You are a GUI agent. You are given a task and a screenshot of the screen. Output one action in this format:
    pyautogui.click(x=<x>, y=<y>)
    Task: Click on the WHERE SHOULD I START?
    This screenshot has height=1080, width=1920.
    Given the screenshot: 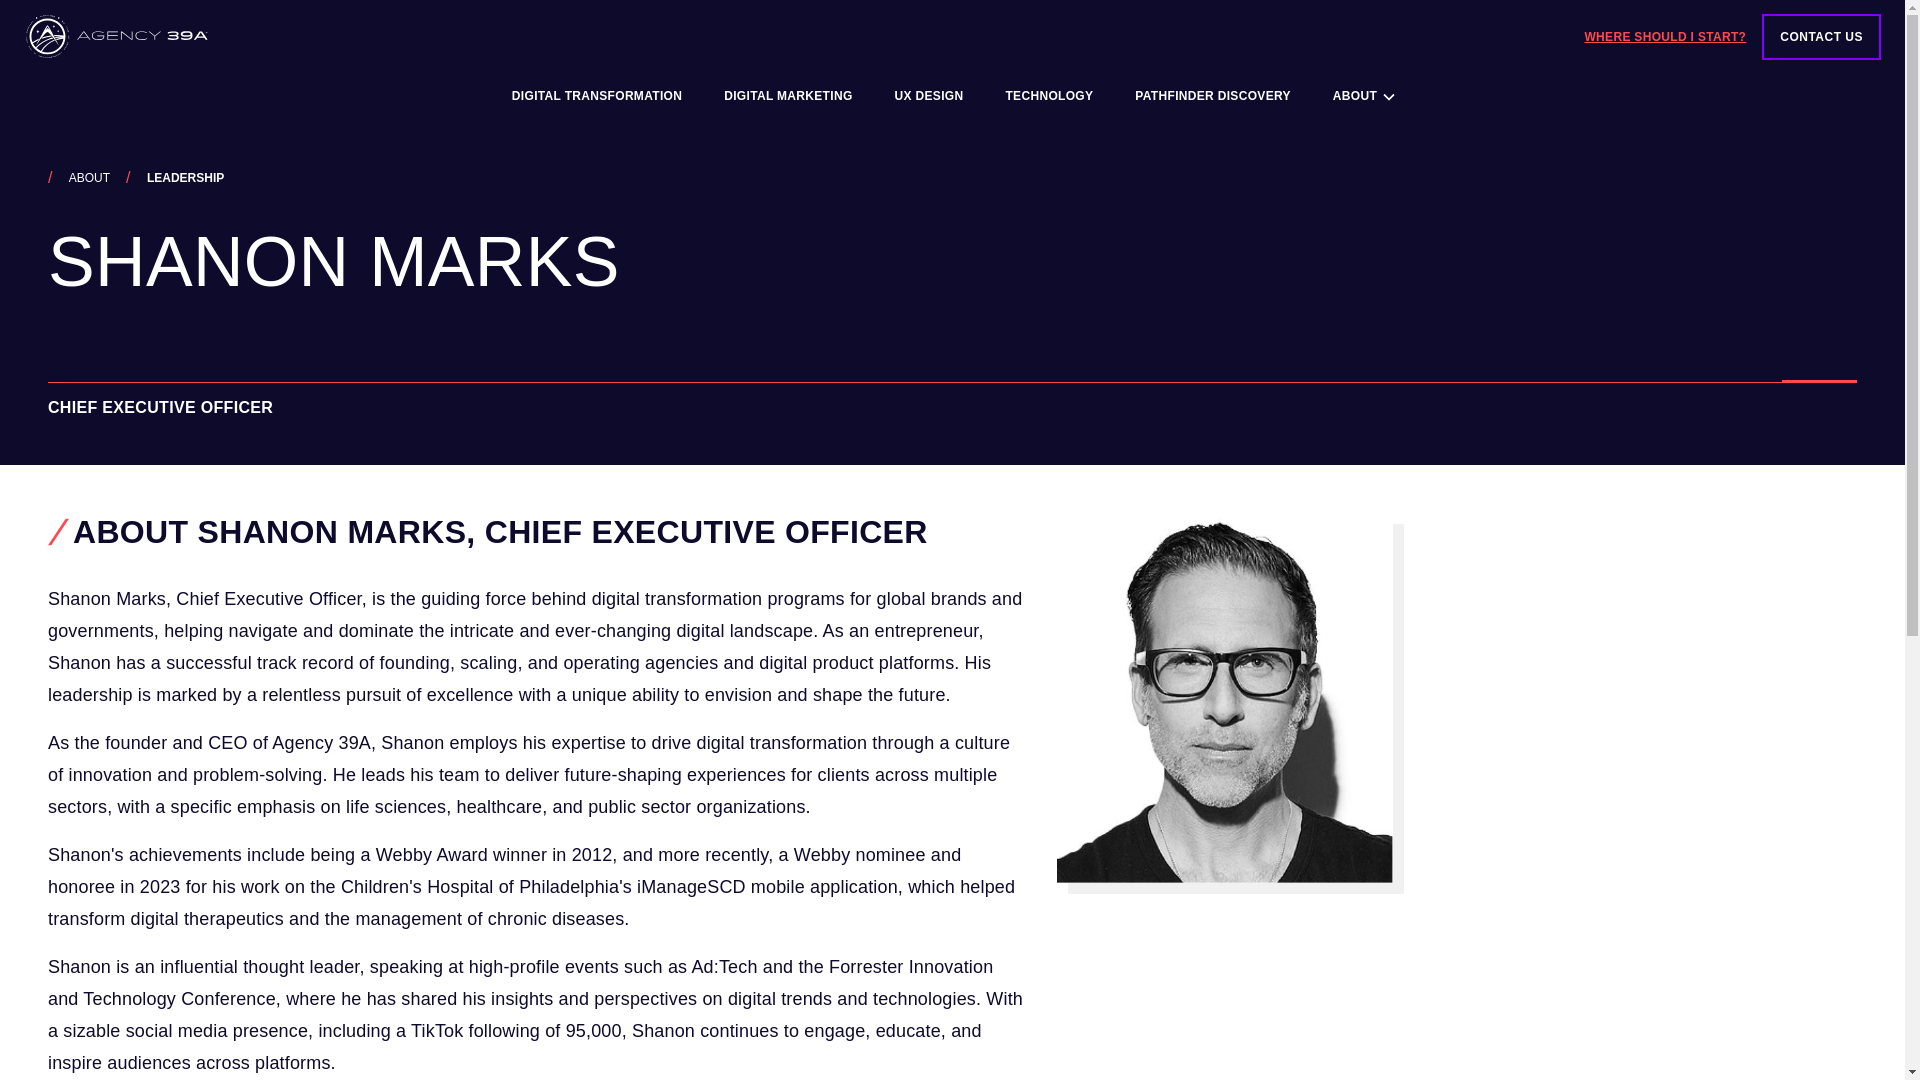 What is the action you would take?
    pyautogui.click(x=1664, y=36)
    